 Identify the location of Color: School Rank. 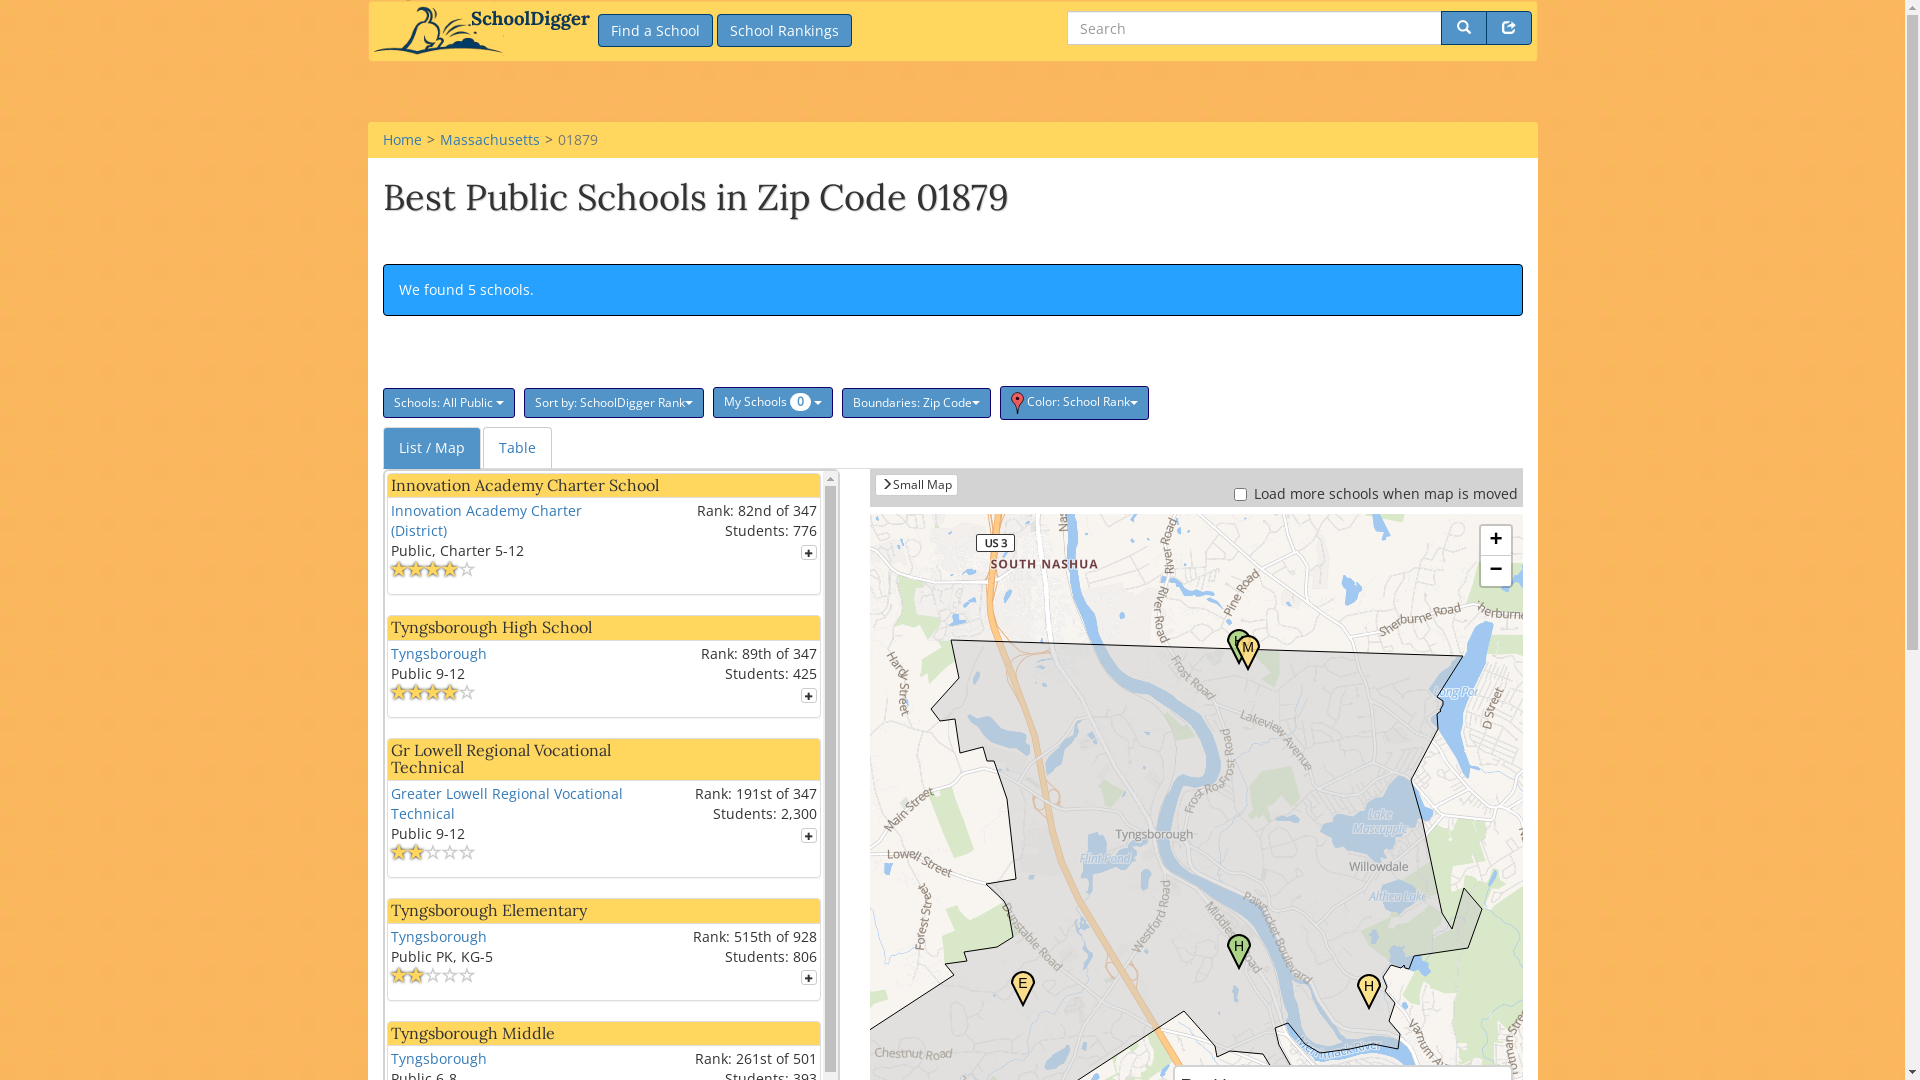
(1074, 403).